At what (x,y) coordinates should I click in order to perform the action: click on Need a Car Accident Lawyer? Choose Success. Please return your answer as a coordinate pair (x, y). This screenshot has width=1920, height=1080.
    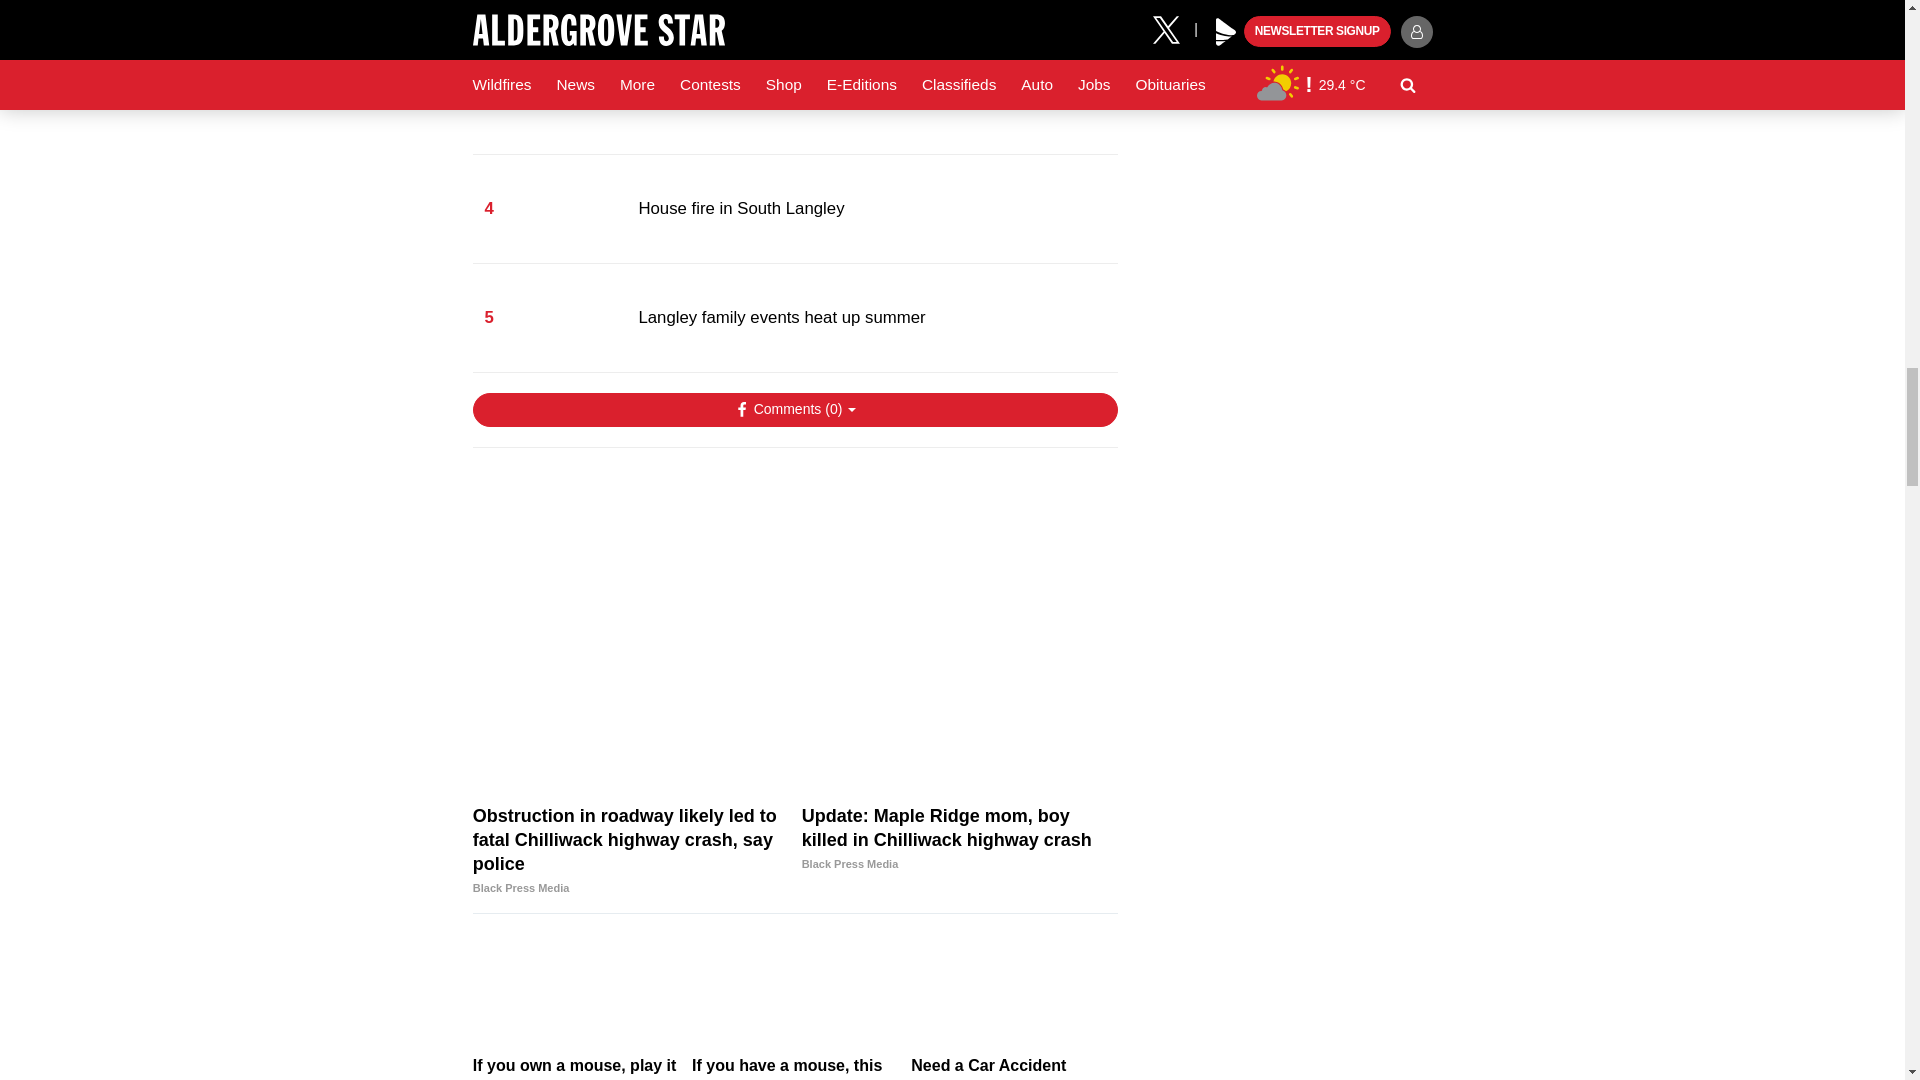
    Looking at the image, I should click on (1014, 992).